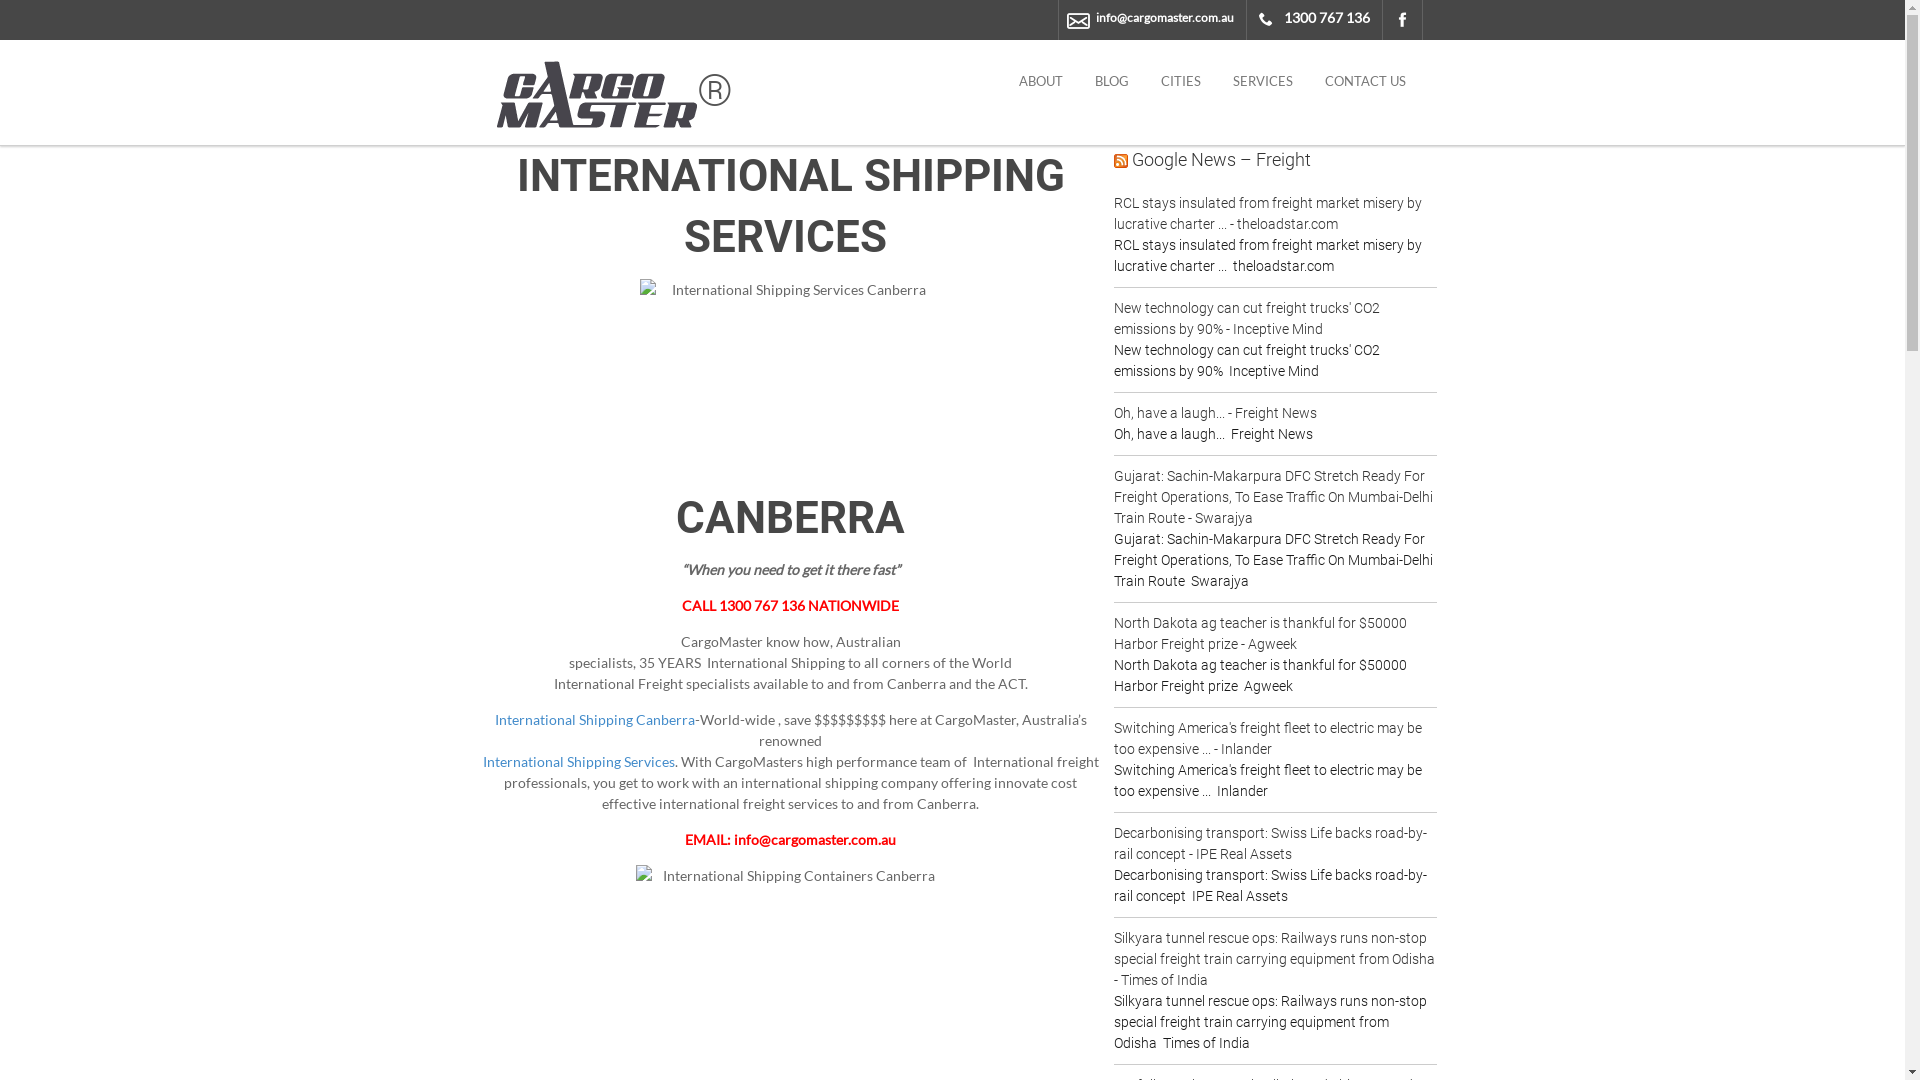 The width and height of the screenshot is (1920, 1080). I want to click on BLOG, so click(1112, 82).